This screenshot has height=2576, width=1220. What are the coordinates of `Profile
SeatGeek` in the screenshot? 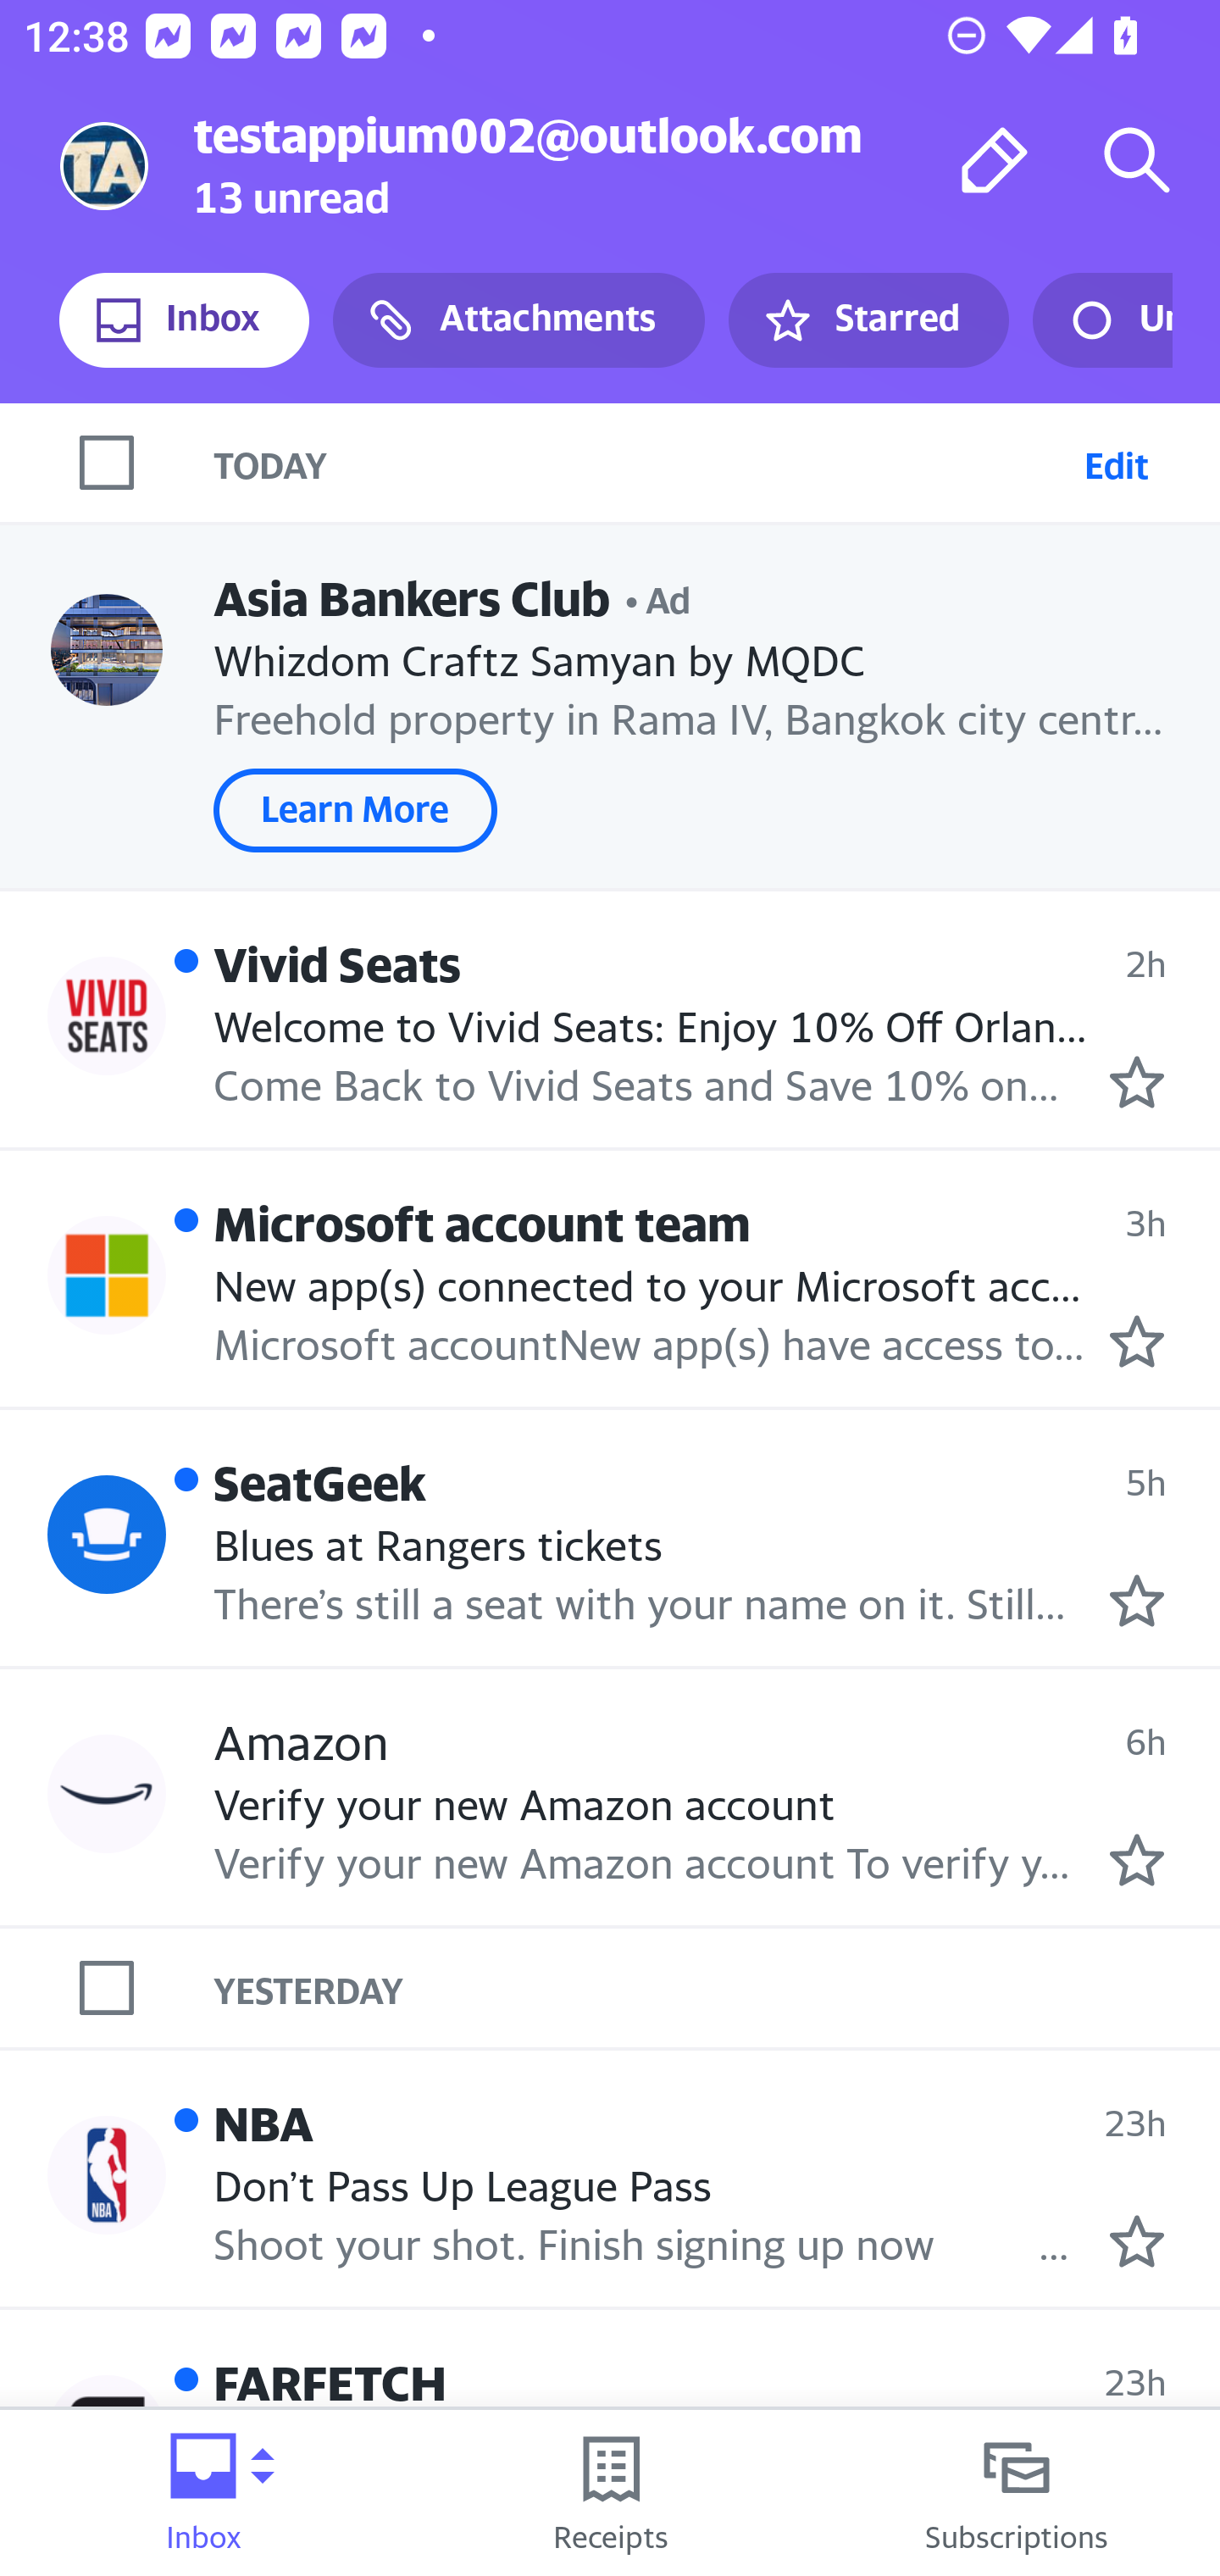 It's located at (107, 1535).